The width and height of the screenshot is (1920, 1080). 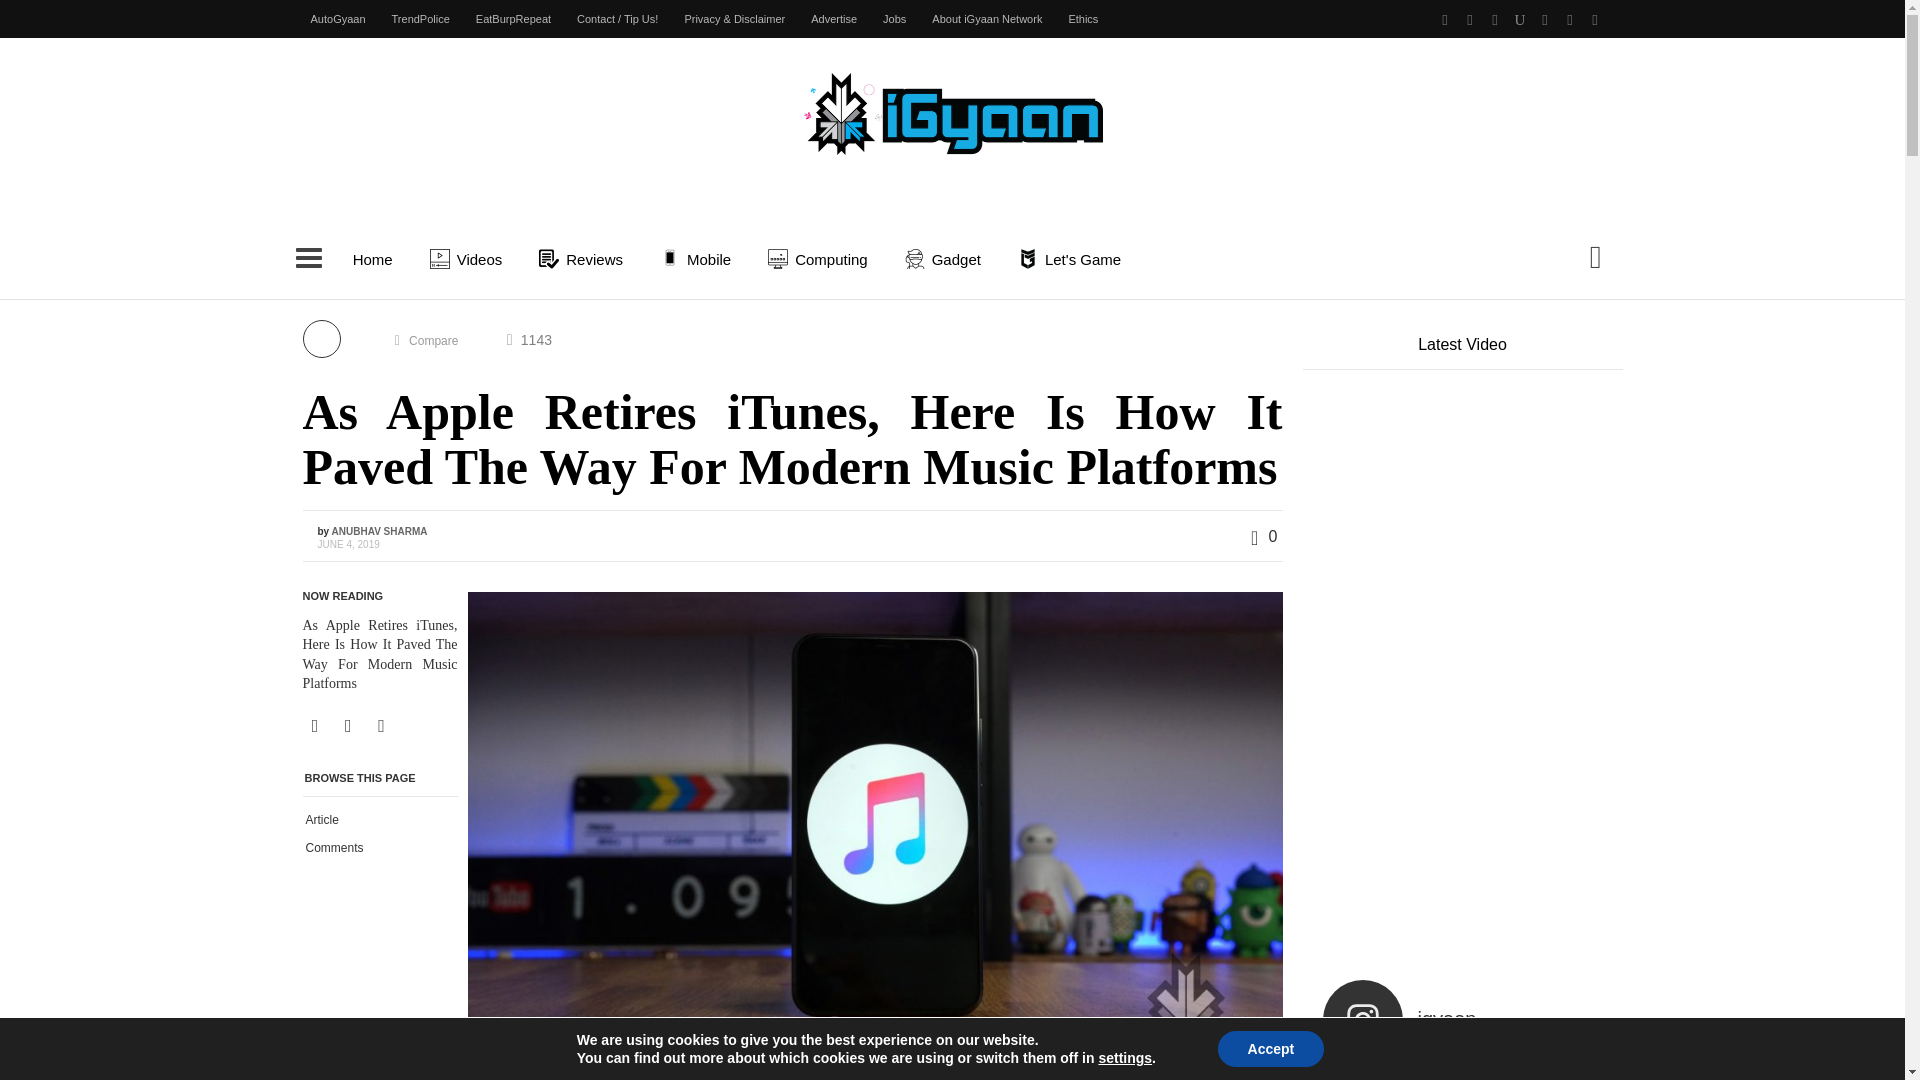 I want to click on AutoGyaan, so click(x=338, y=18).